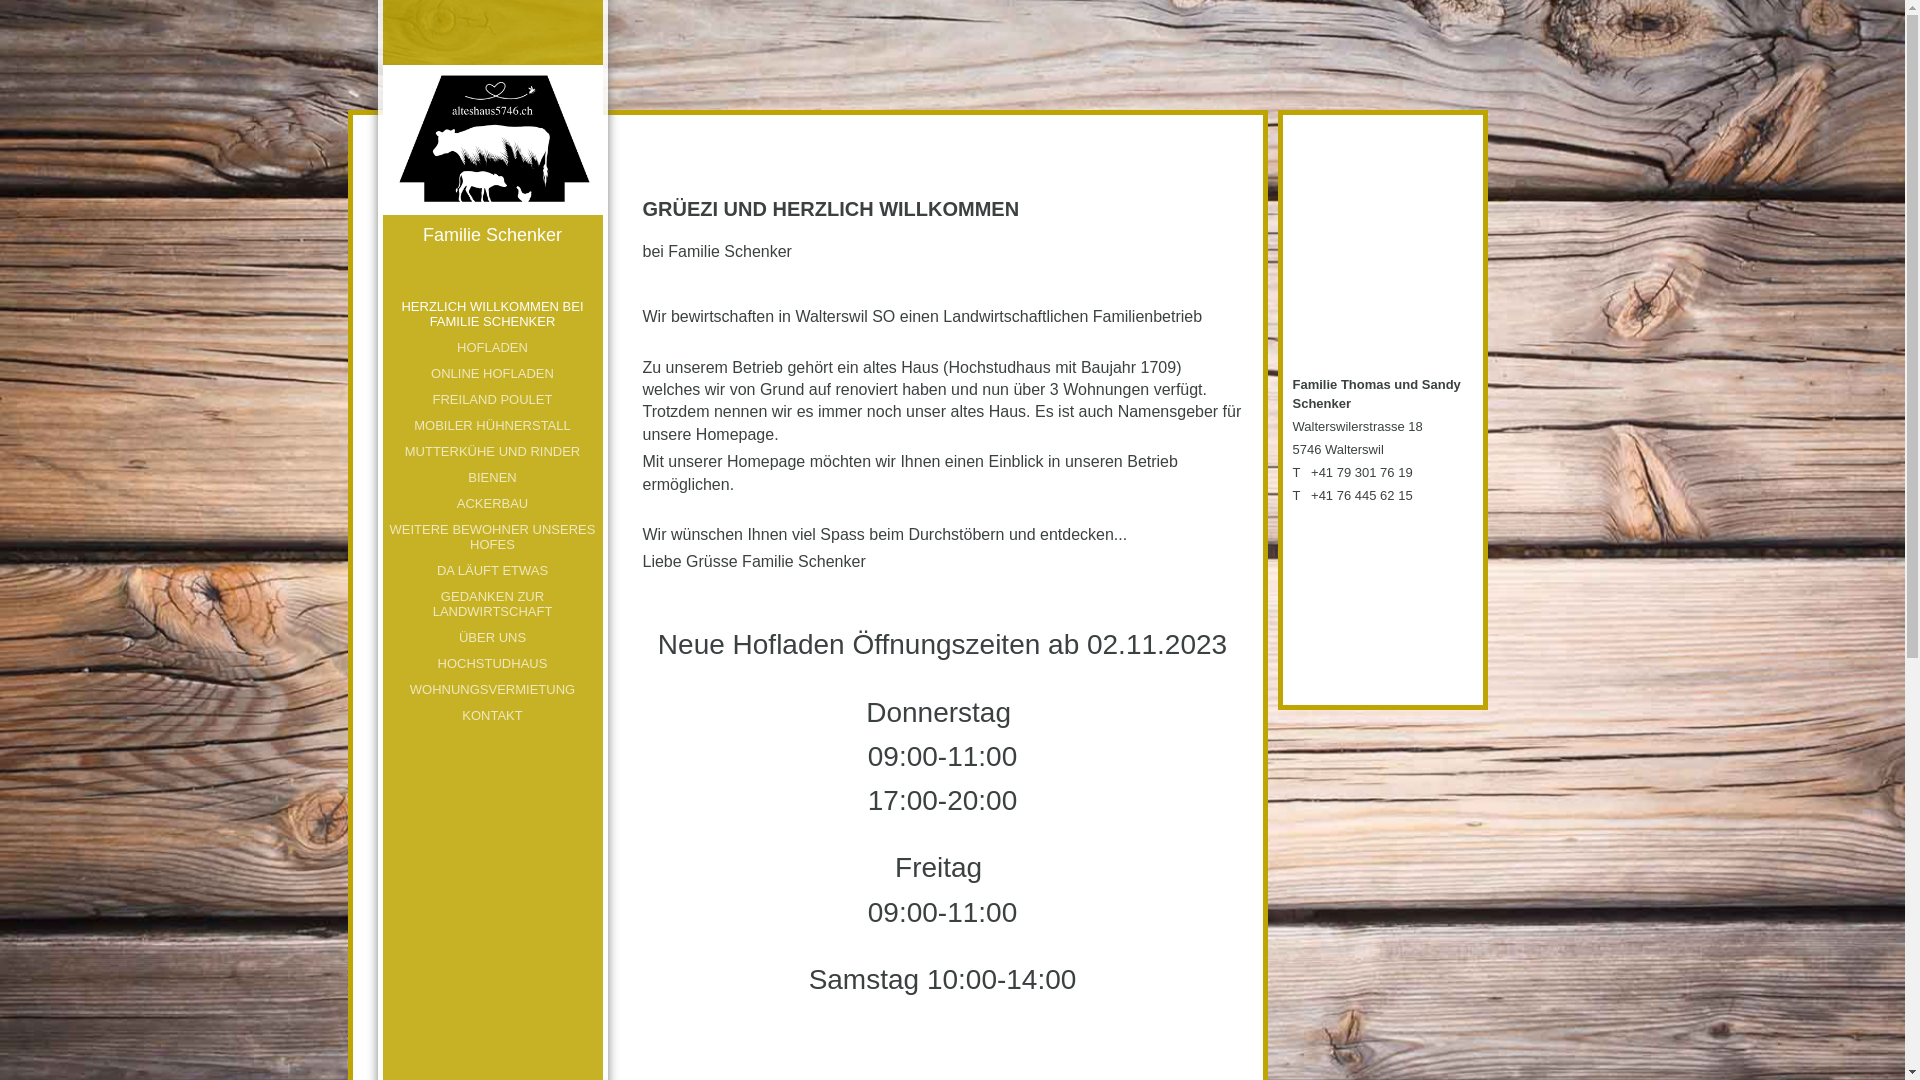 The height and width of the screenshot is (1080, 1920). I want to click on WOHNUNGSVERMIETUNG, so click(492, 690).